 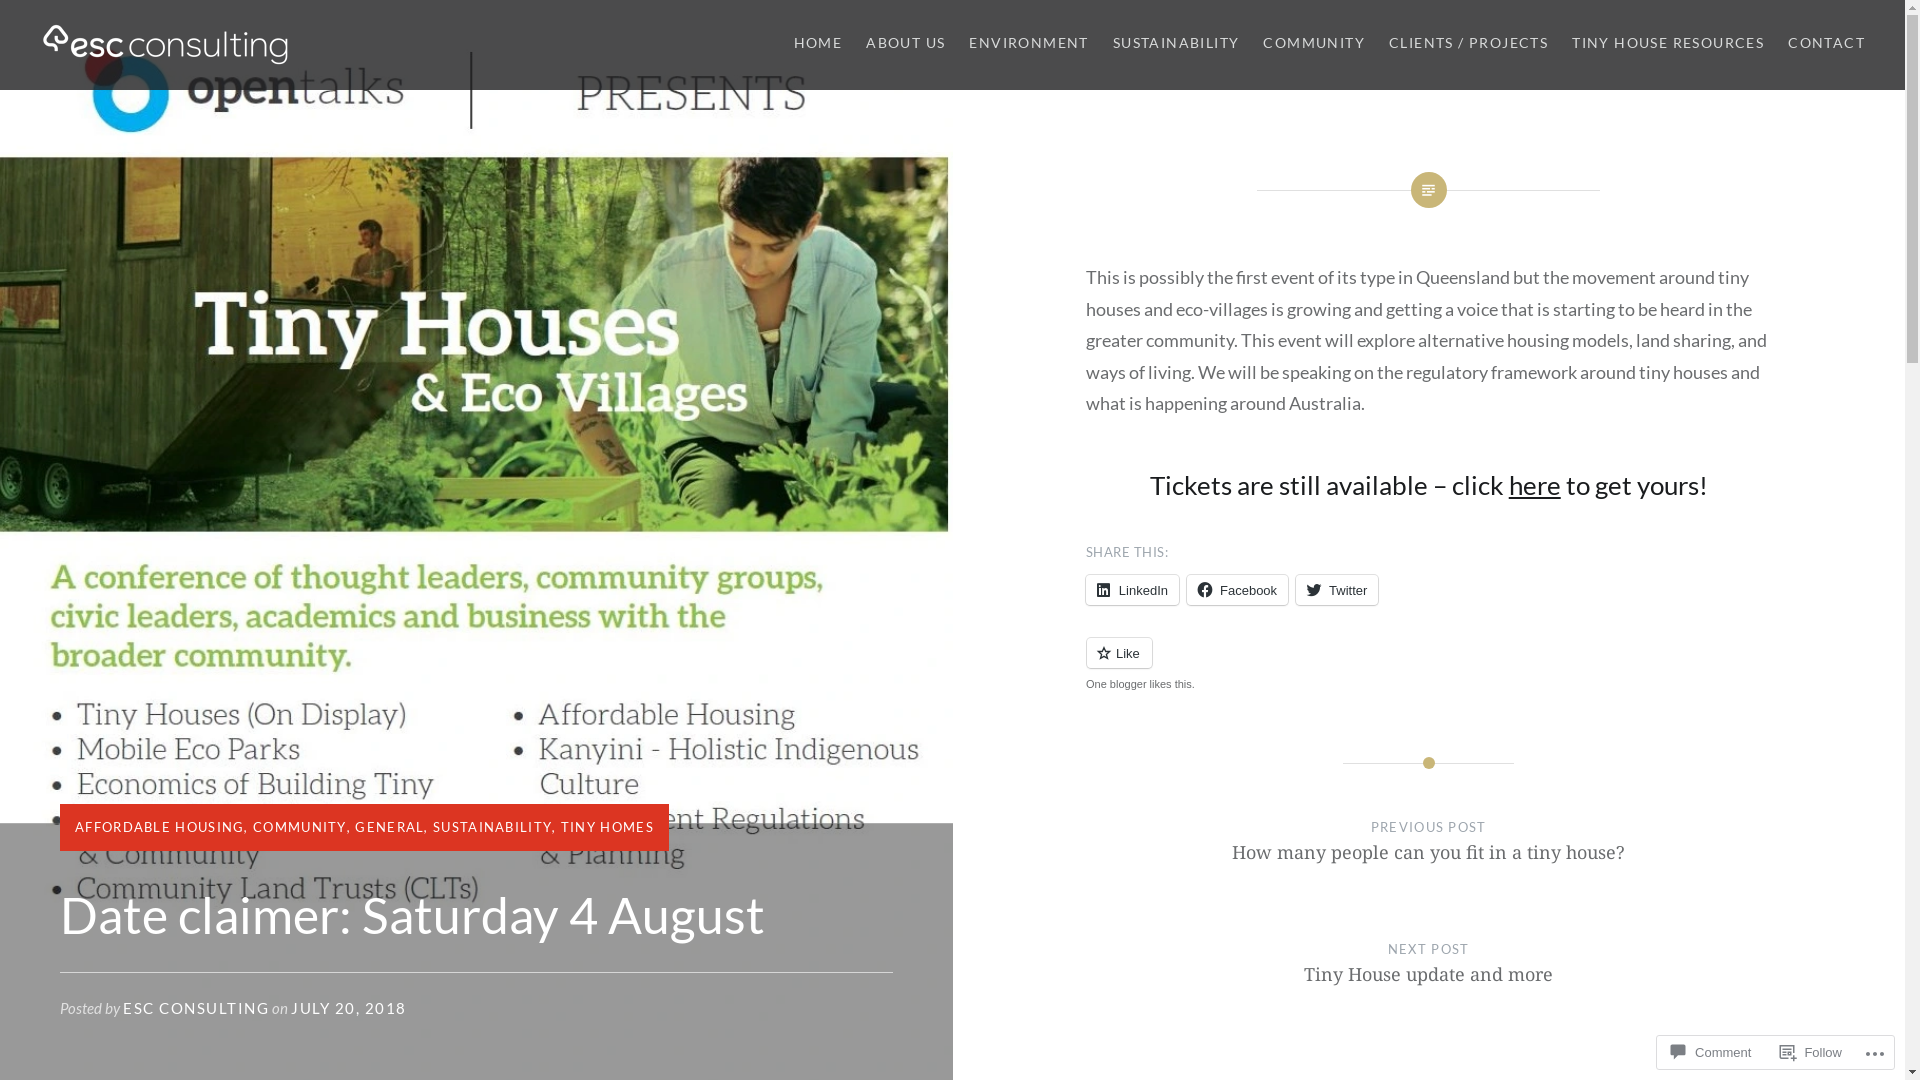 What do you see at coordinates (608, 827) in the screenshot?
I see `TINY HOMES` at bounding box center [608, 827].